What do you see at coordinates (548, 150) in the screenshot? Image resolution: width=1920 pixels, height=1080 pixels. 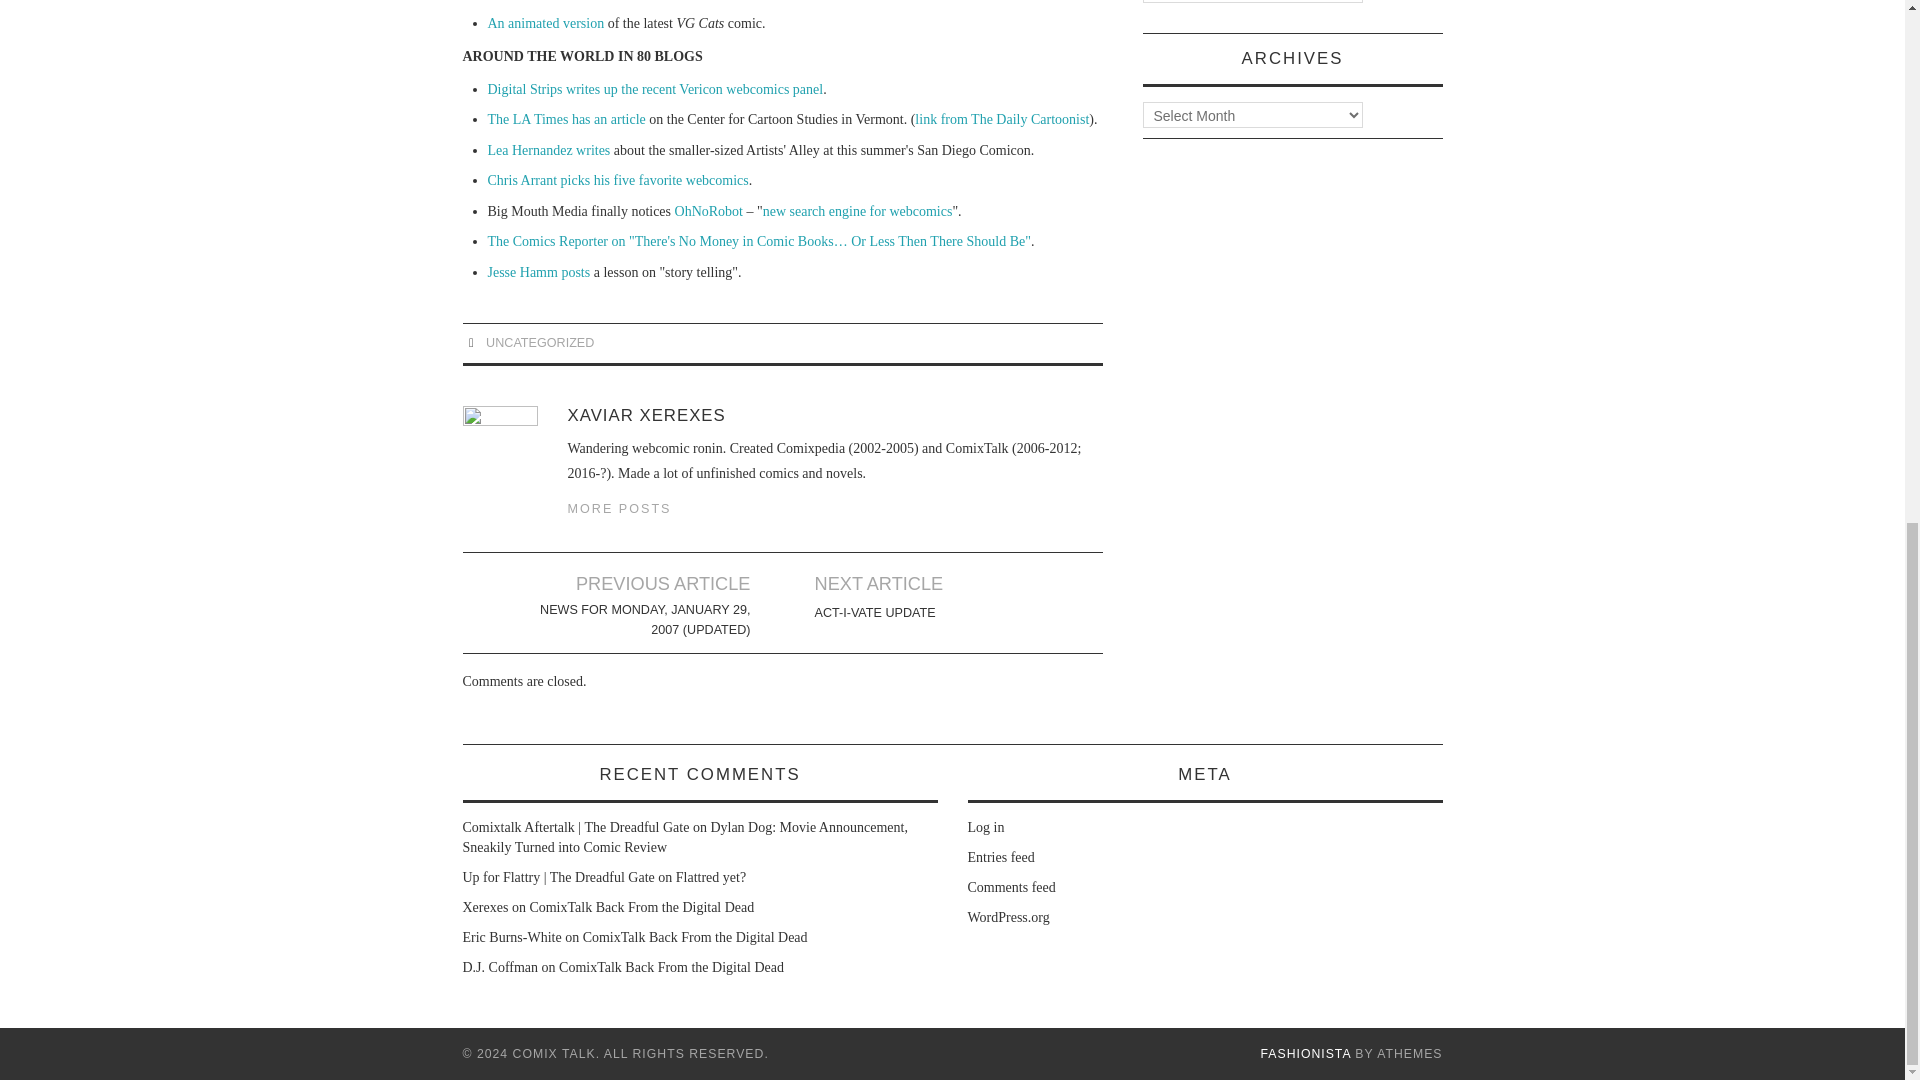 I see `Lea Hernandez writes` at bounding box center [548, 150].